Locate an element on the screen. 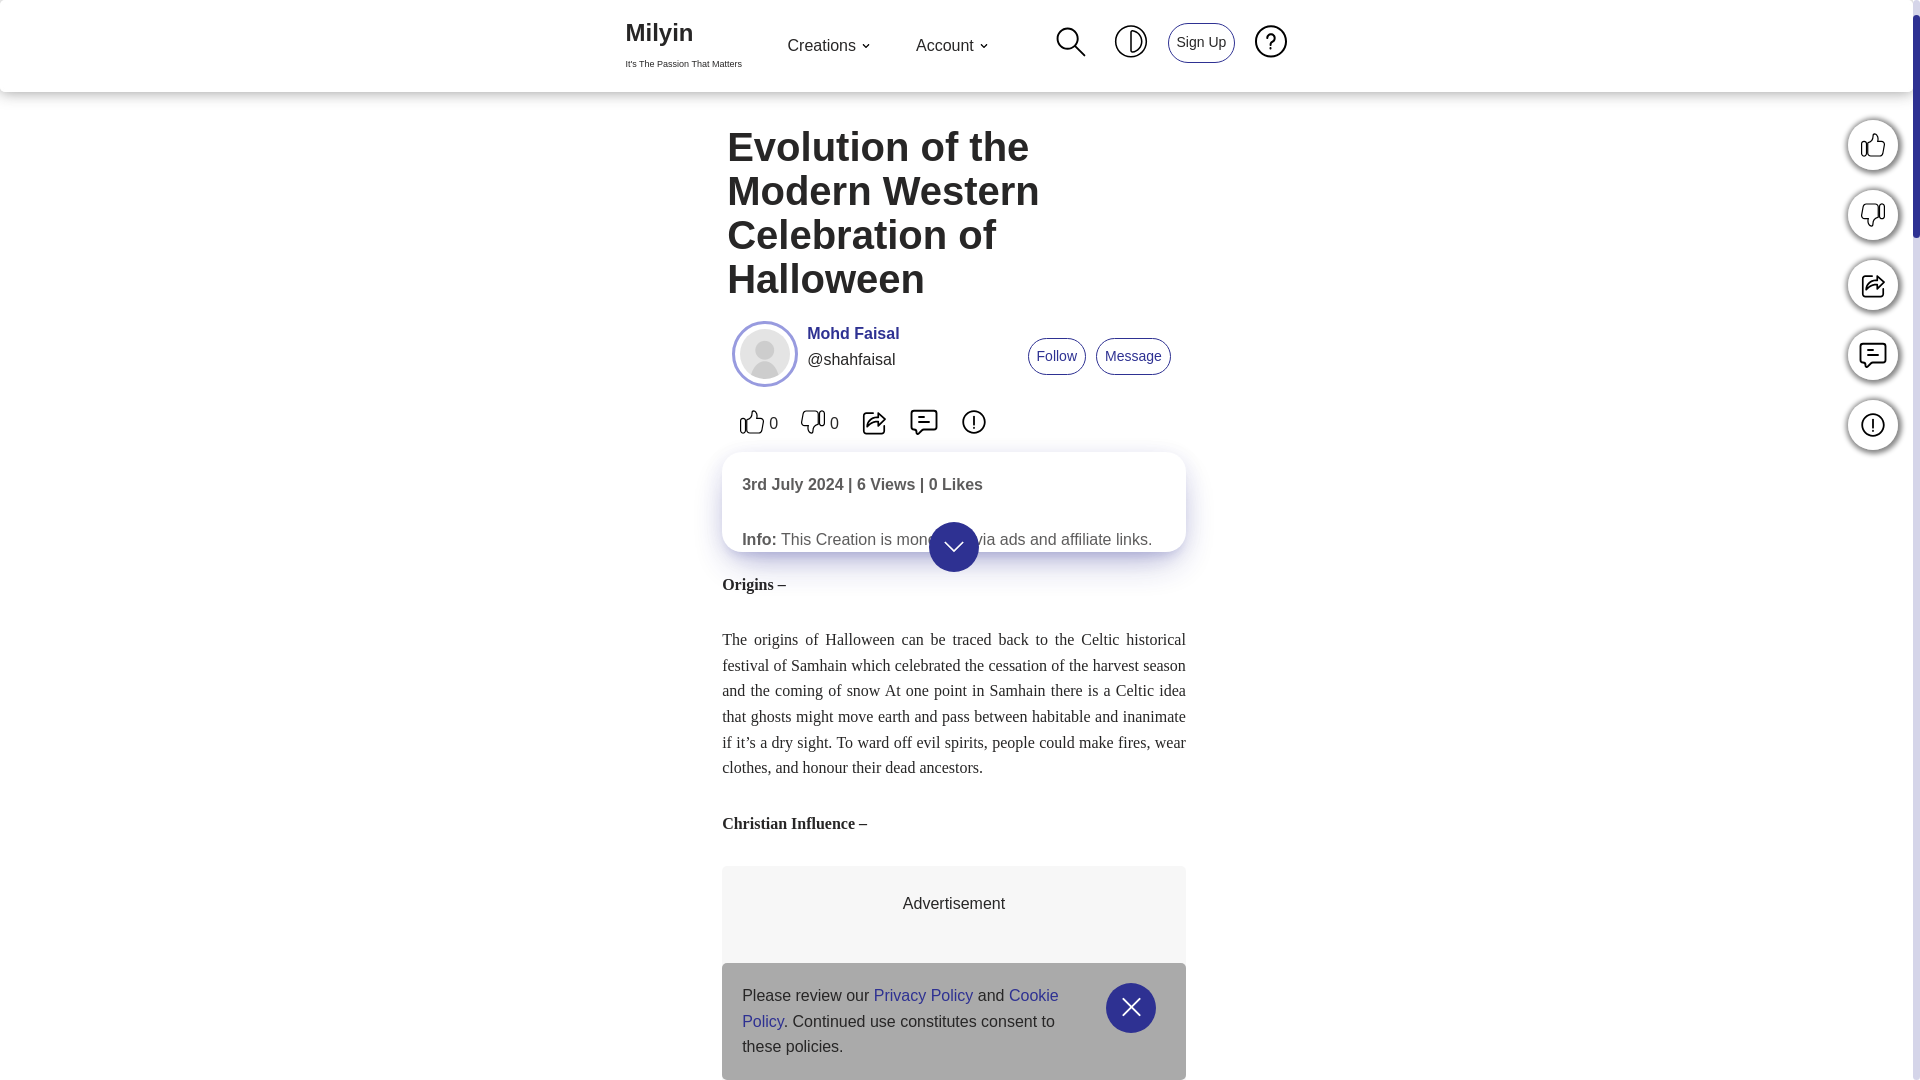 The image size is (1920, 1080). Creations is located at coordinates (831, 46).